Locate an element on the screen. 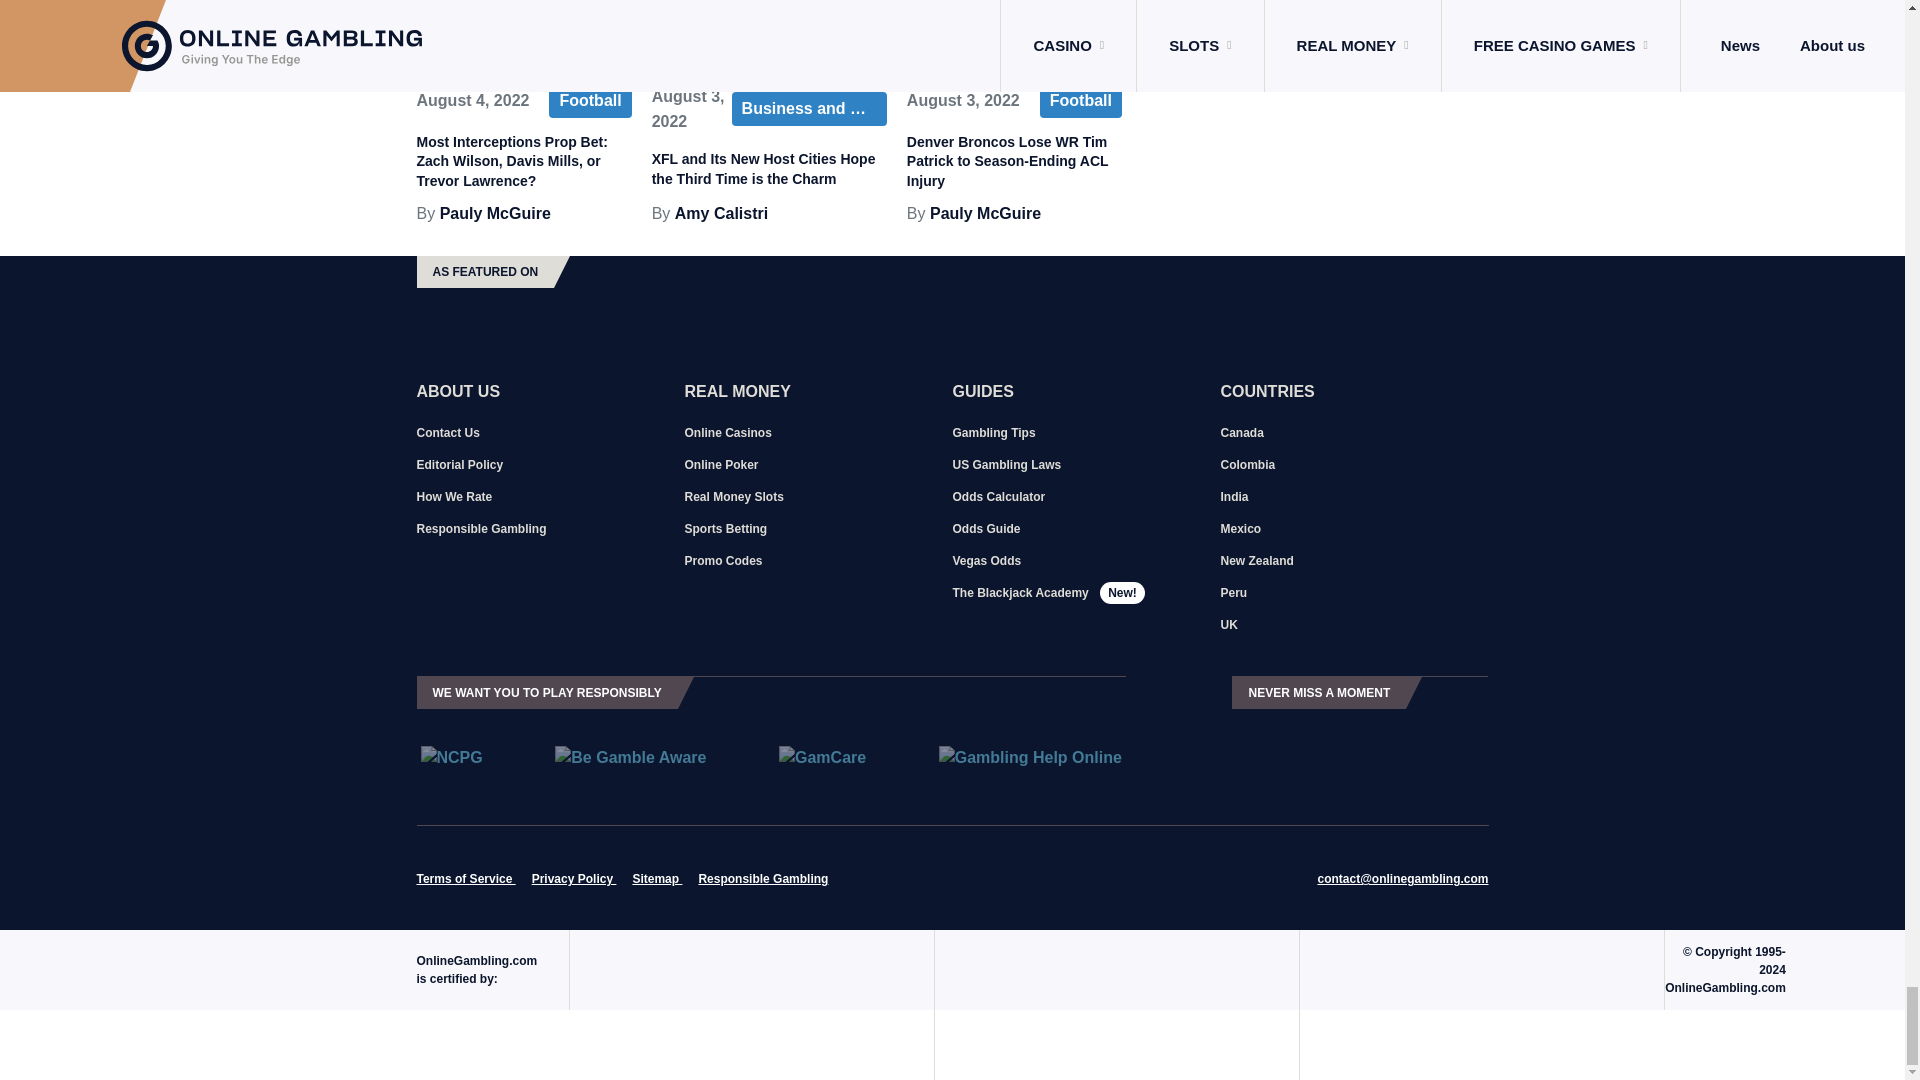 The height and width of the screenshot is (1080, 1920). Football is located at coordinates (1080, 100).